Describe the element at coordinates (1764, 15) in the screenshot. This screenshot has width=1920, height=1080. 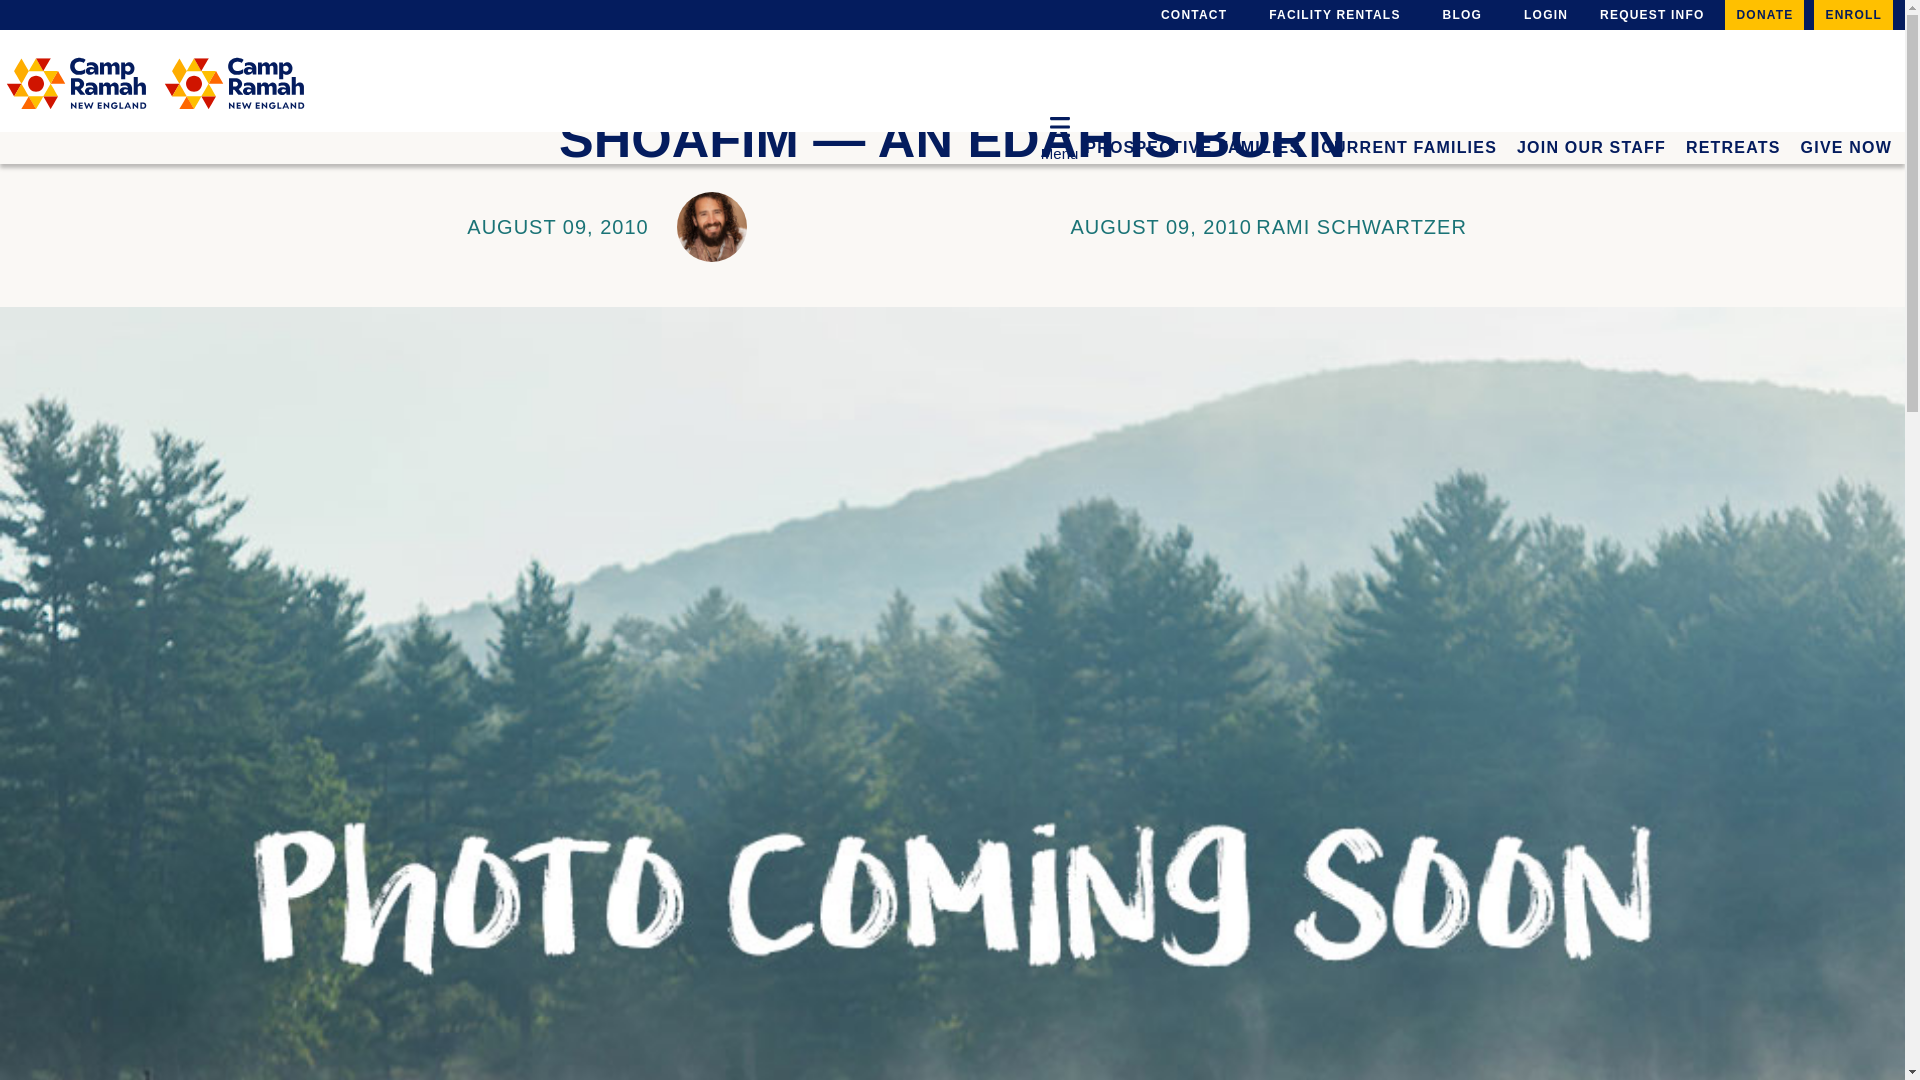
I see `DONATE` at that location.